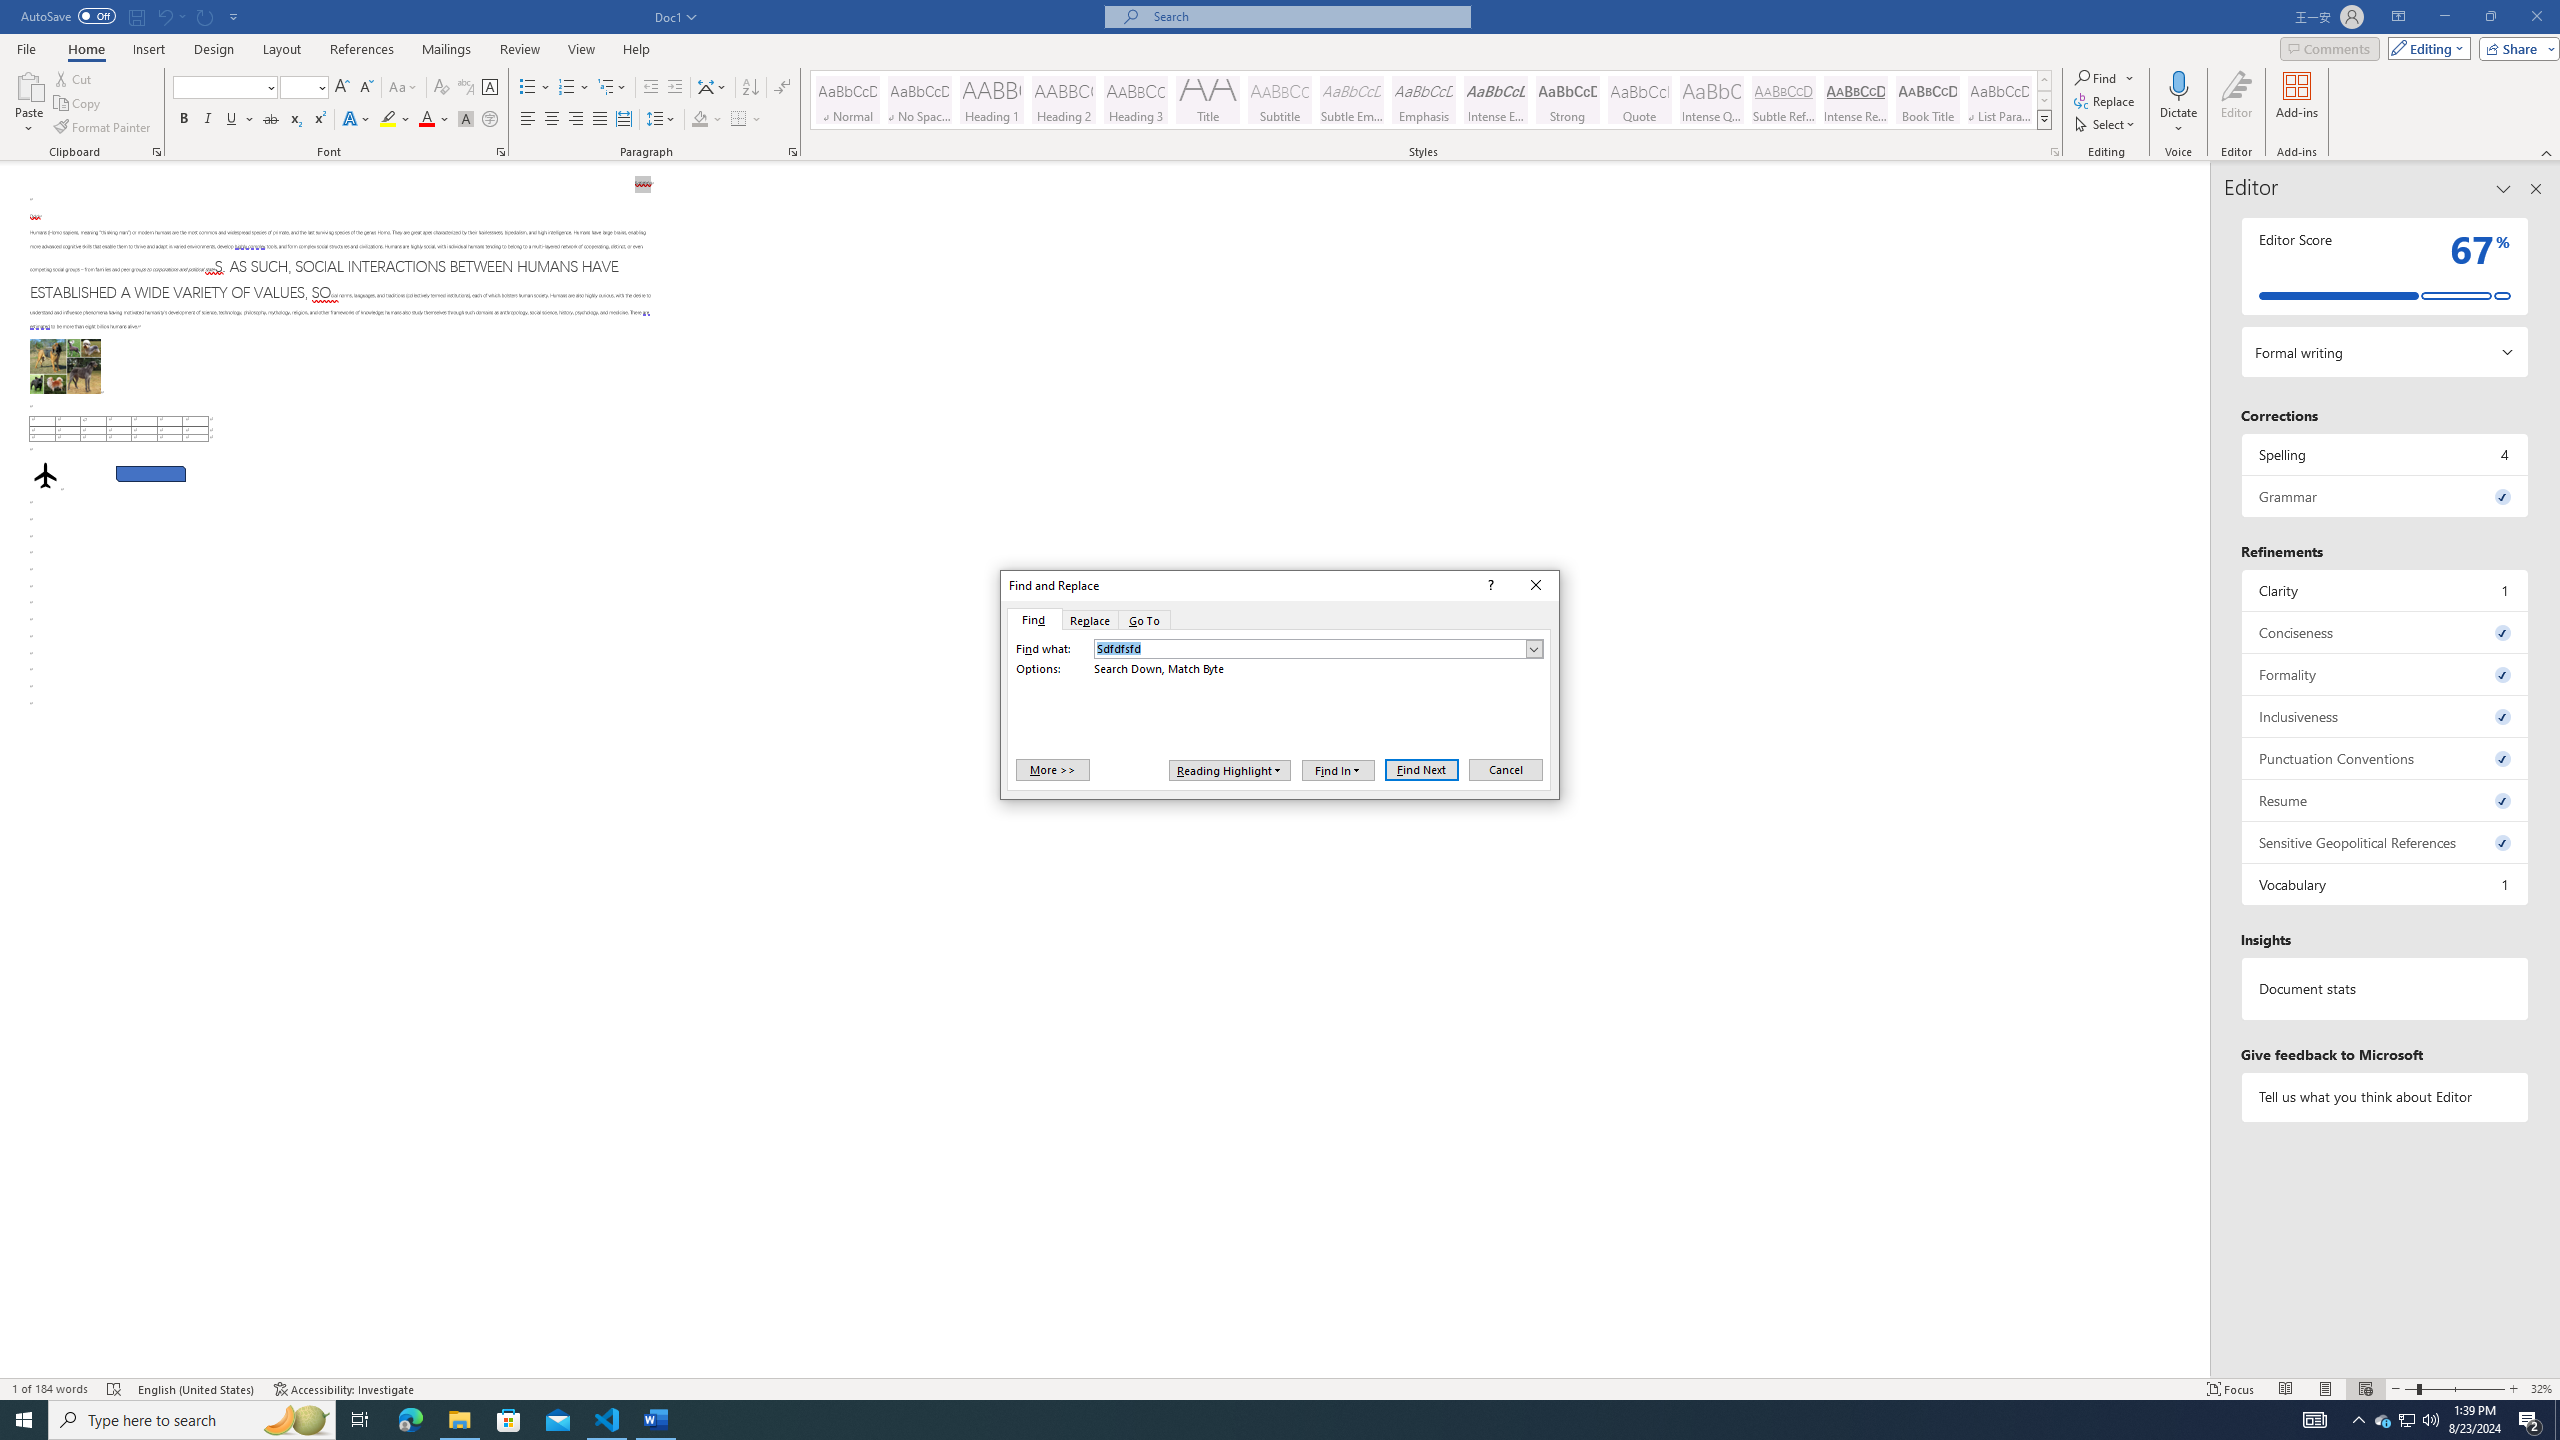  Describe the element at coordinates (410, 1420) in the screenshot. I see `AutomationID: 4105` at that location.